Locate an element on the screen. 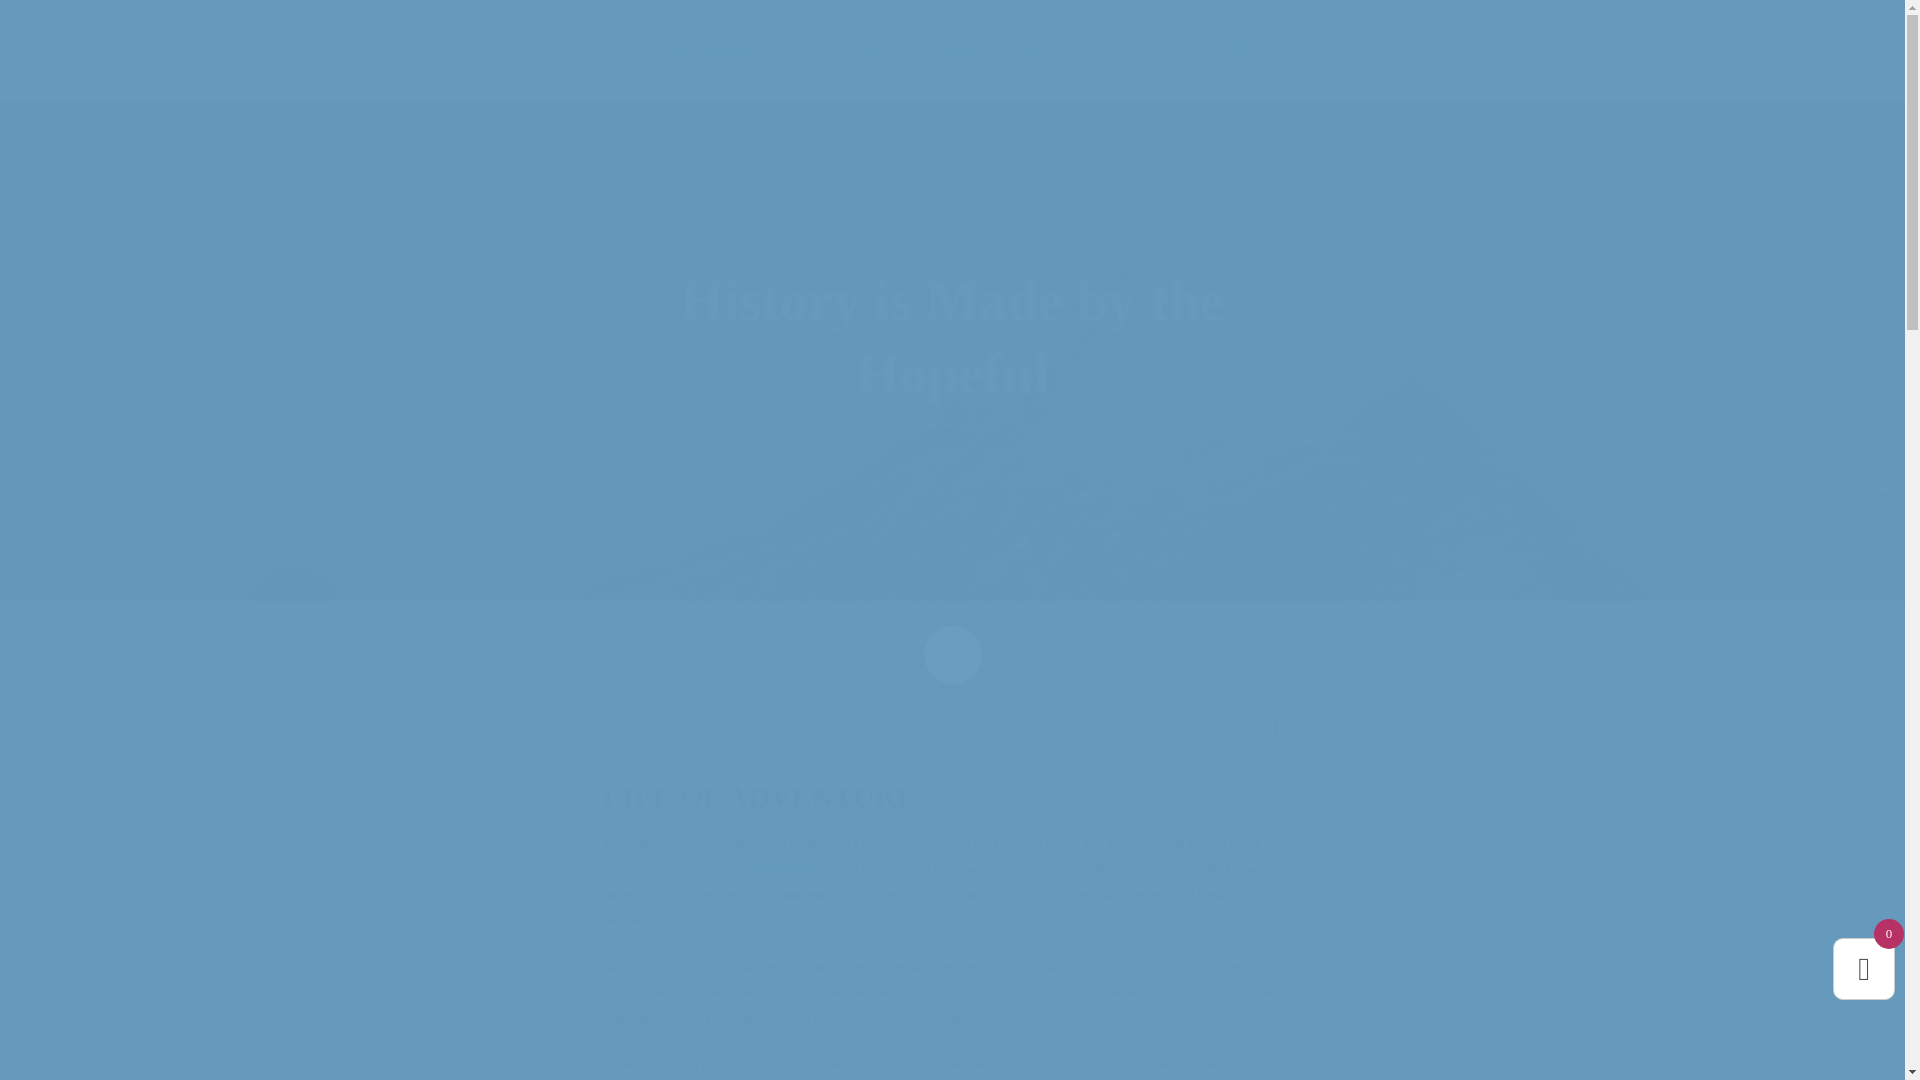  September 27, 2020 is located at coordinates (952, 422).